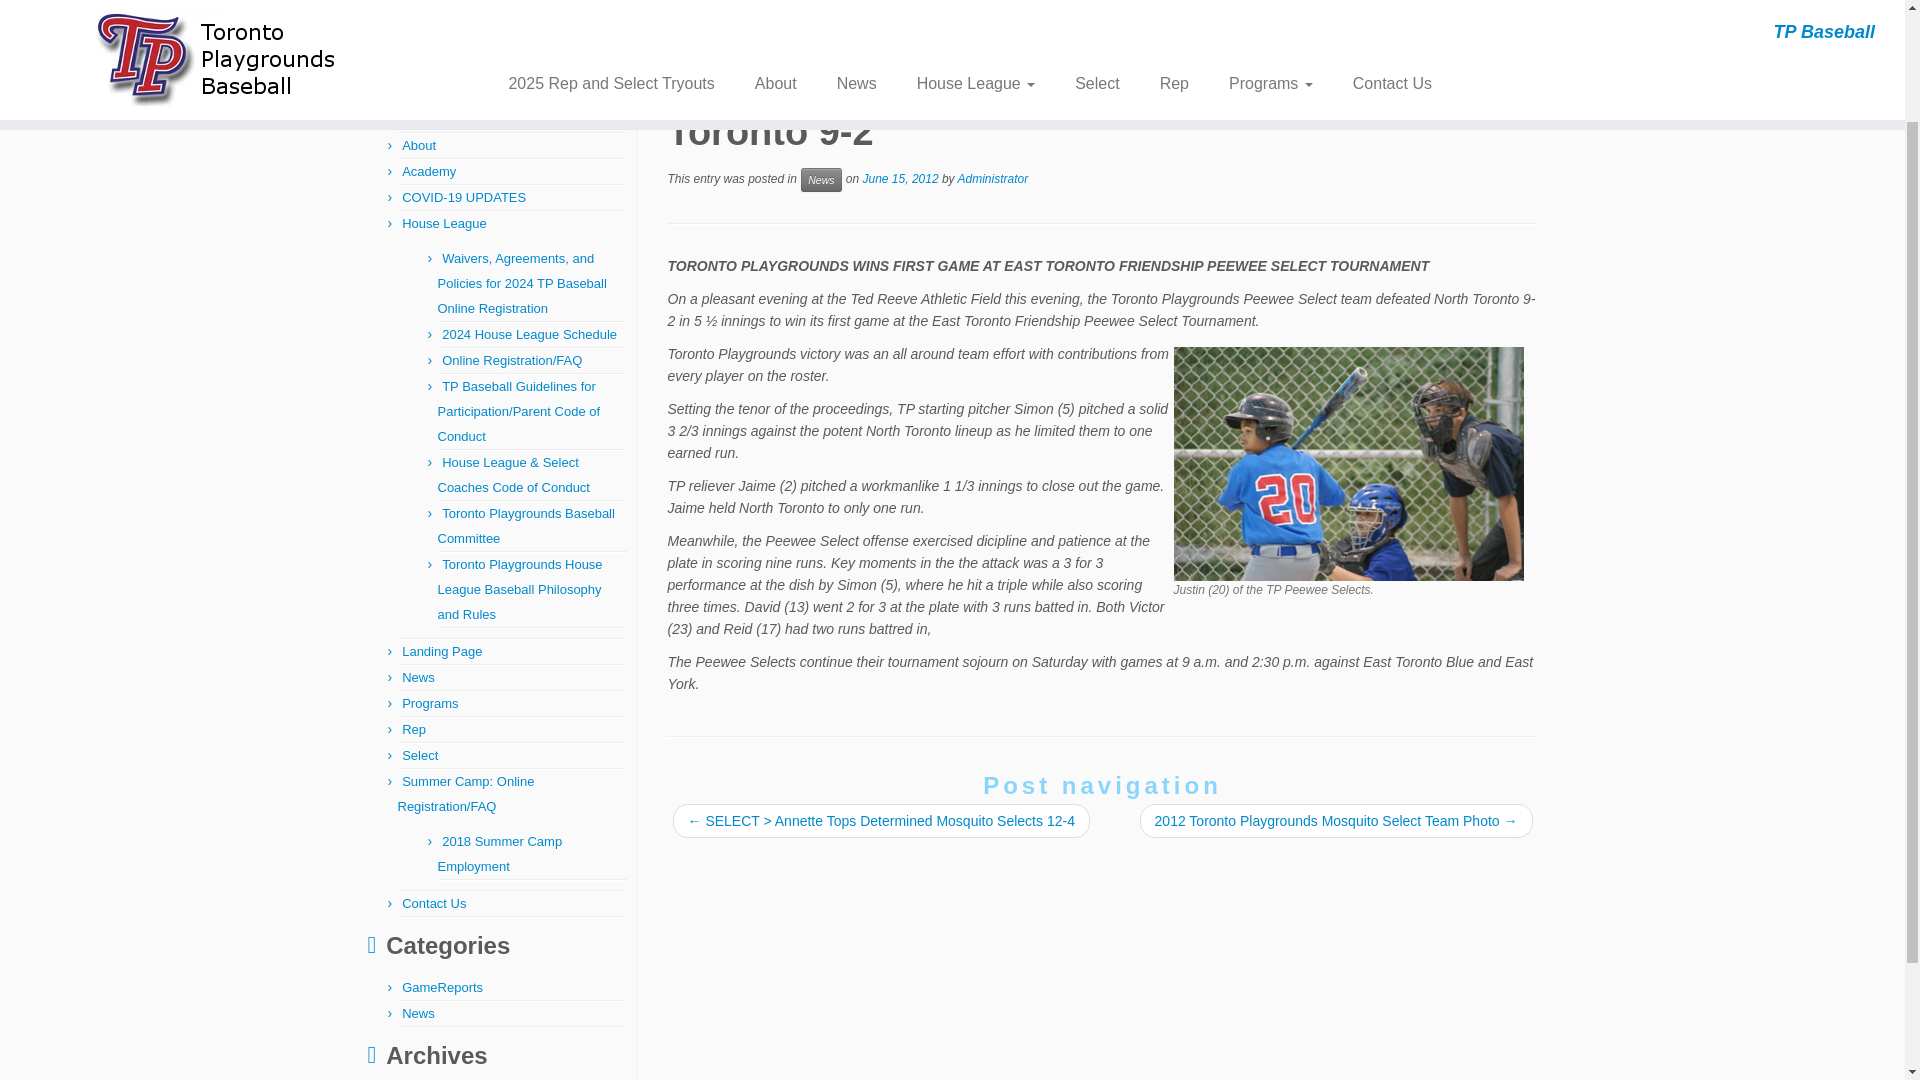 The image size is (1920, 1080). I want to click on Select, so click(419, 755).